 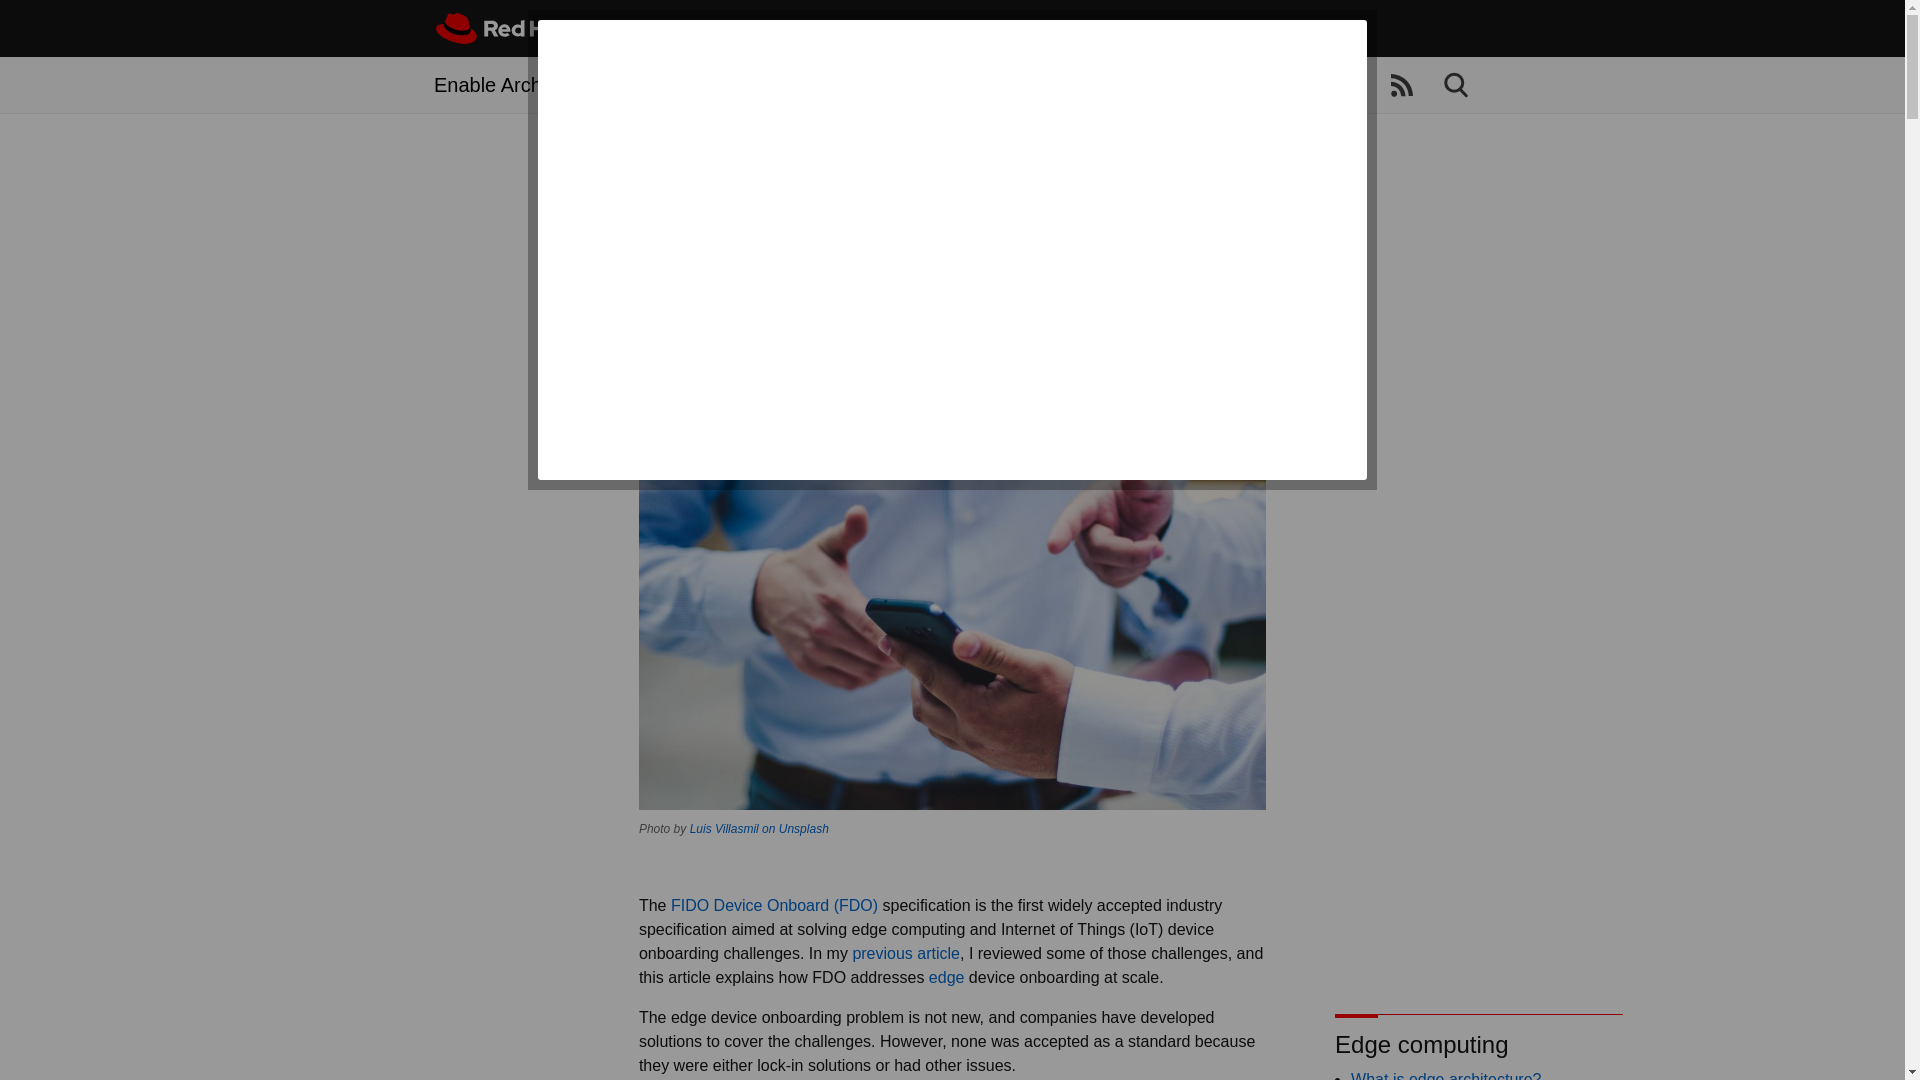 I want to click on previous article, so click(x=906, y=954).